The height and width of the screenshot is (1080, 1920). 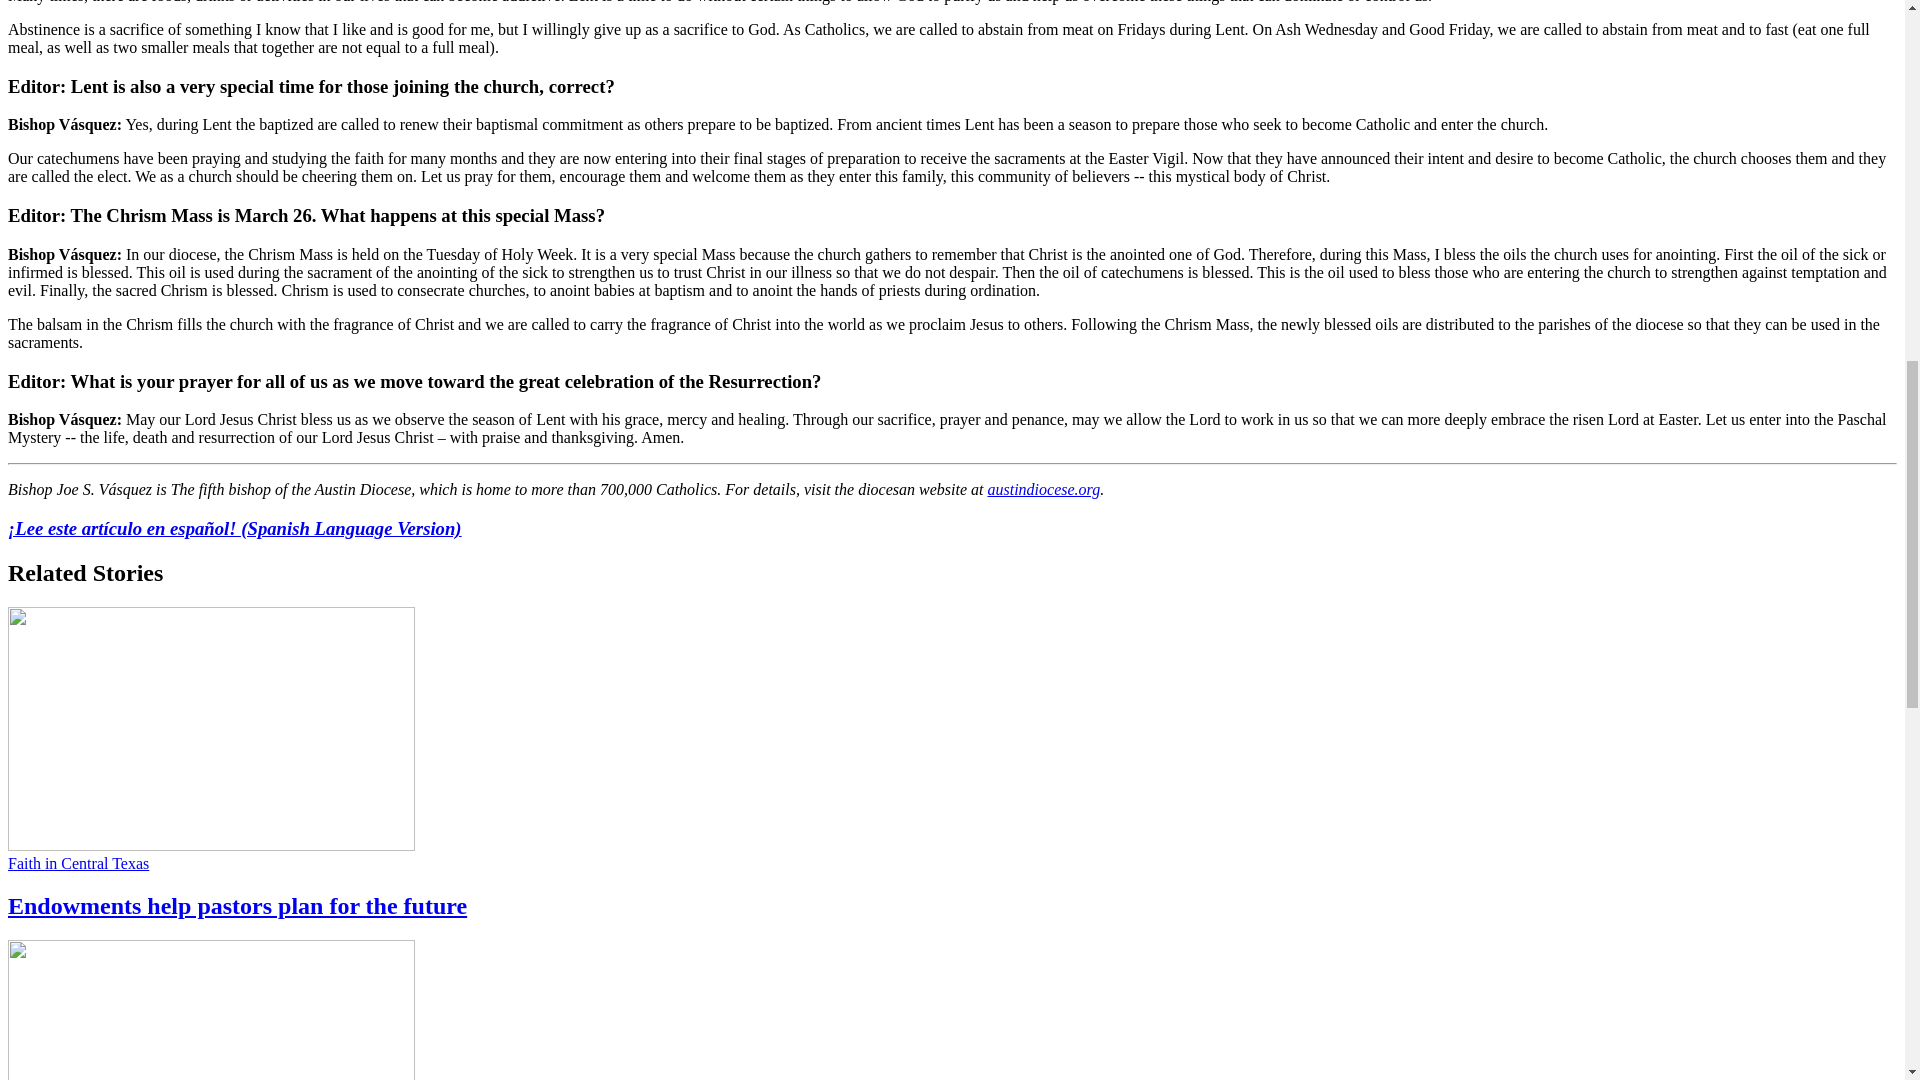 What do you see at coordinates (78, 863) in the screenshot?
I see `Faith in Central Texas` at bounding box center [78, 863].